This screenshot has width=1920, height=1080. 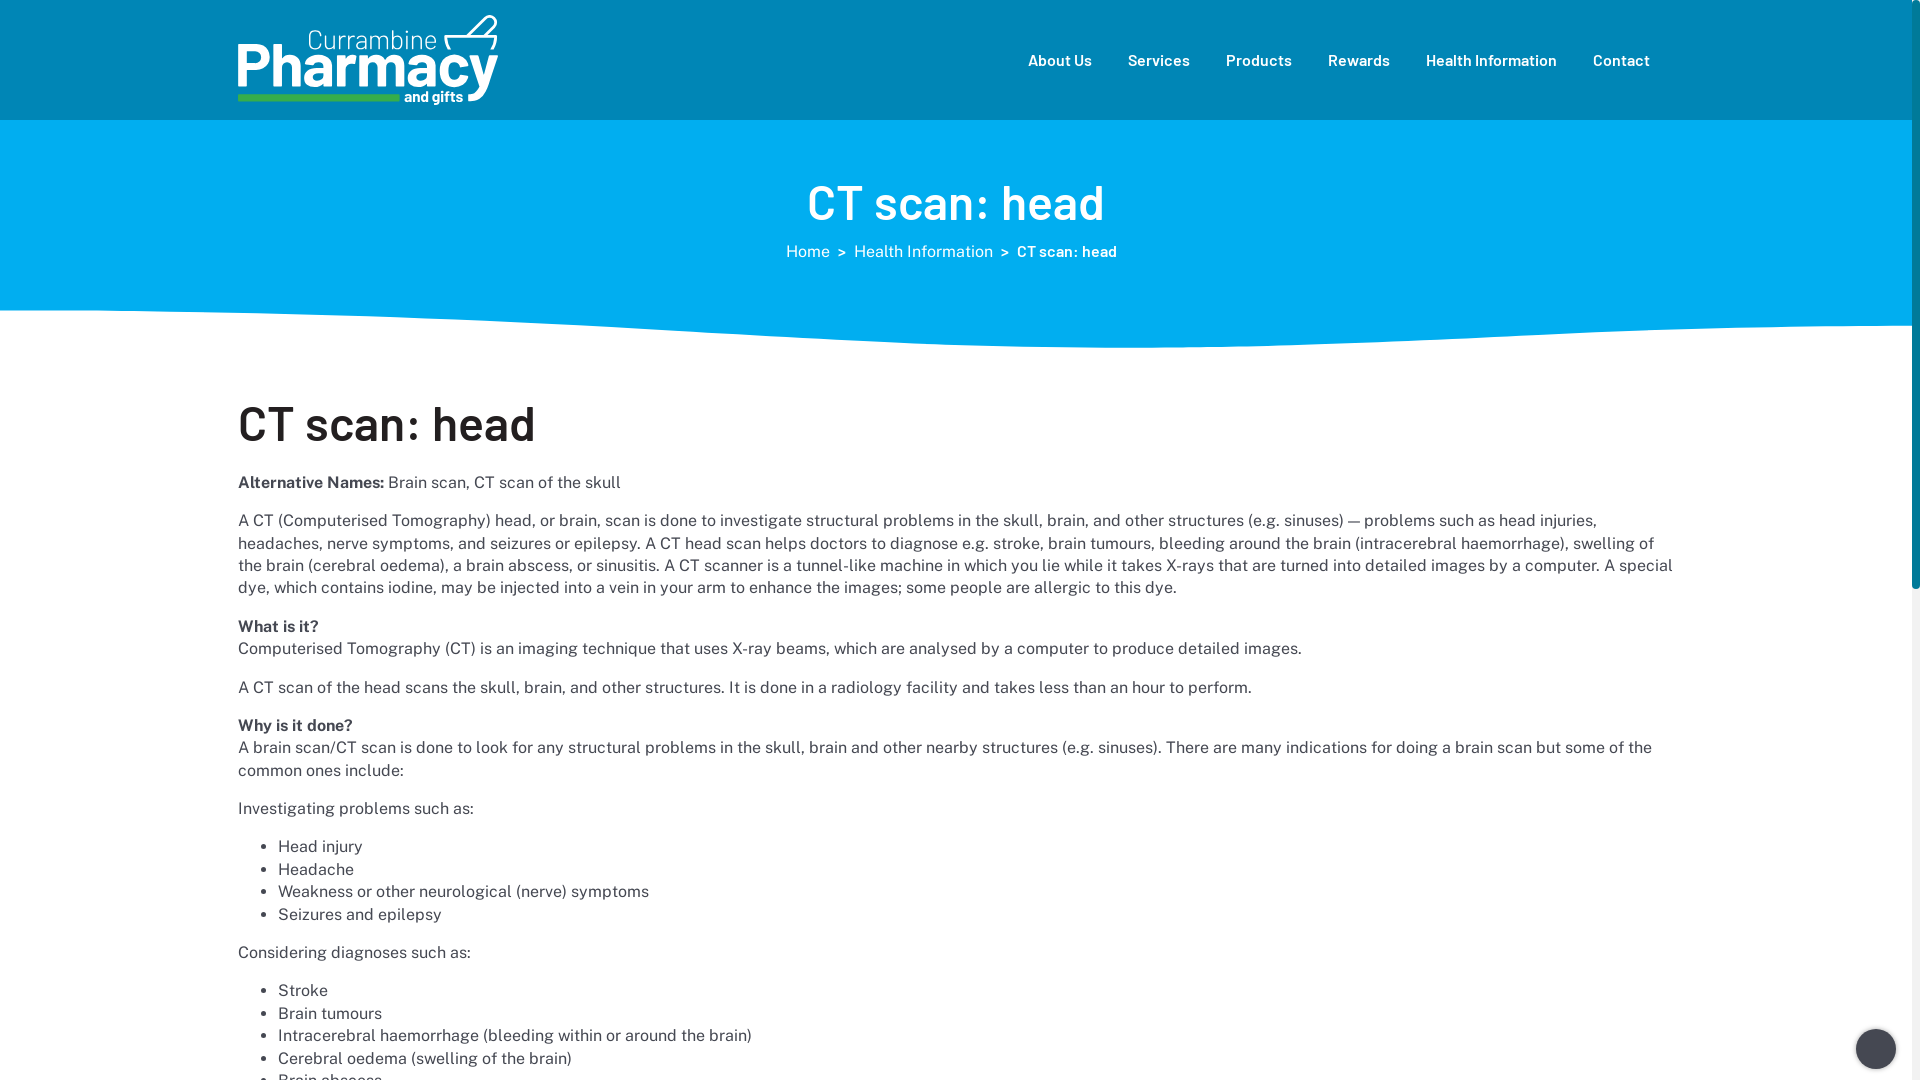 What do you see at coordinates (1259, 60) in the screenshot?
I see `Products` at bounding box center [1259, 60].